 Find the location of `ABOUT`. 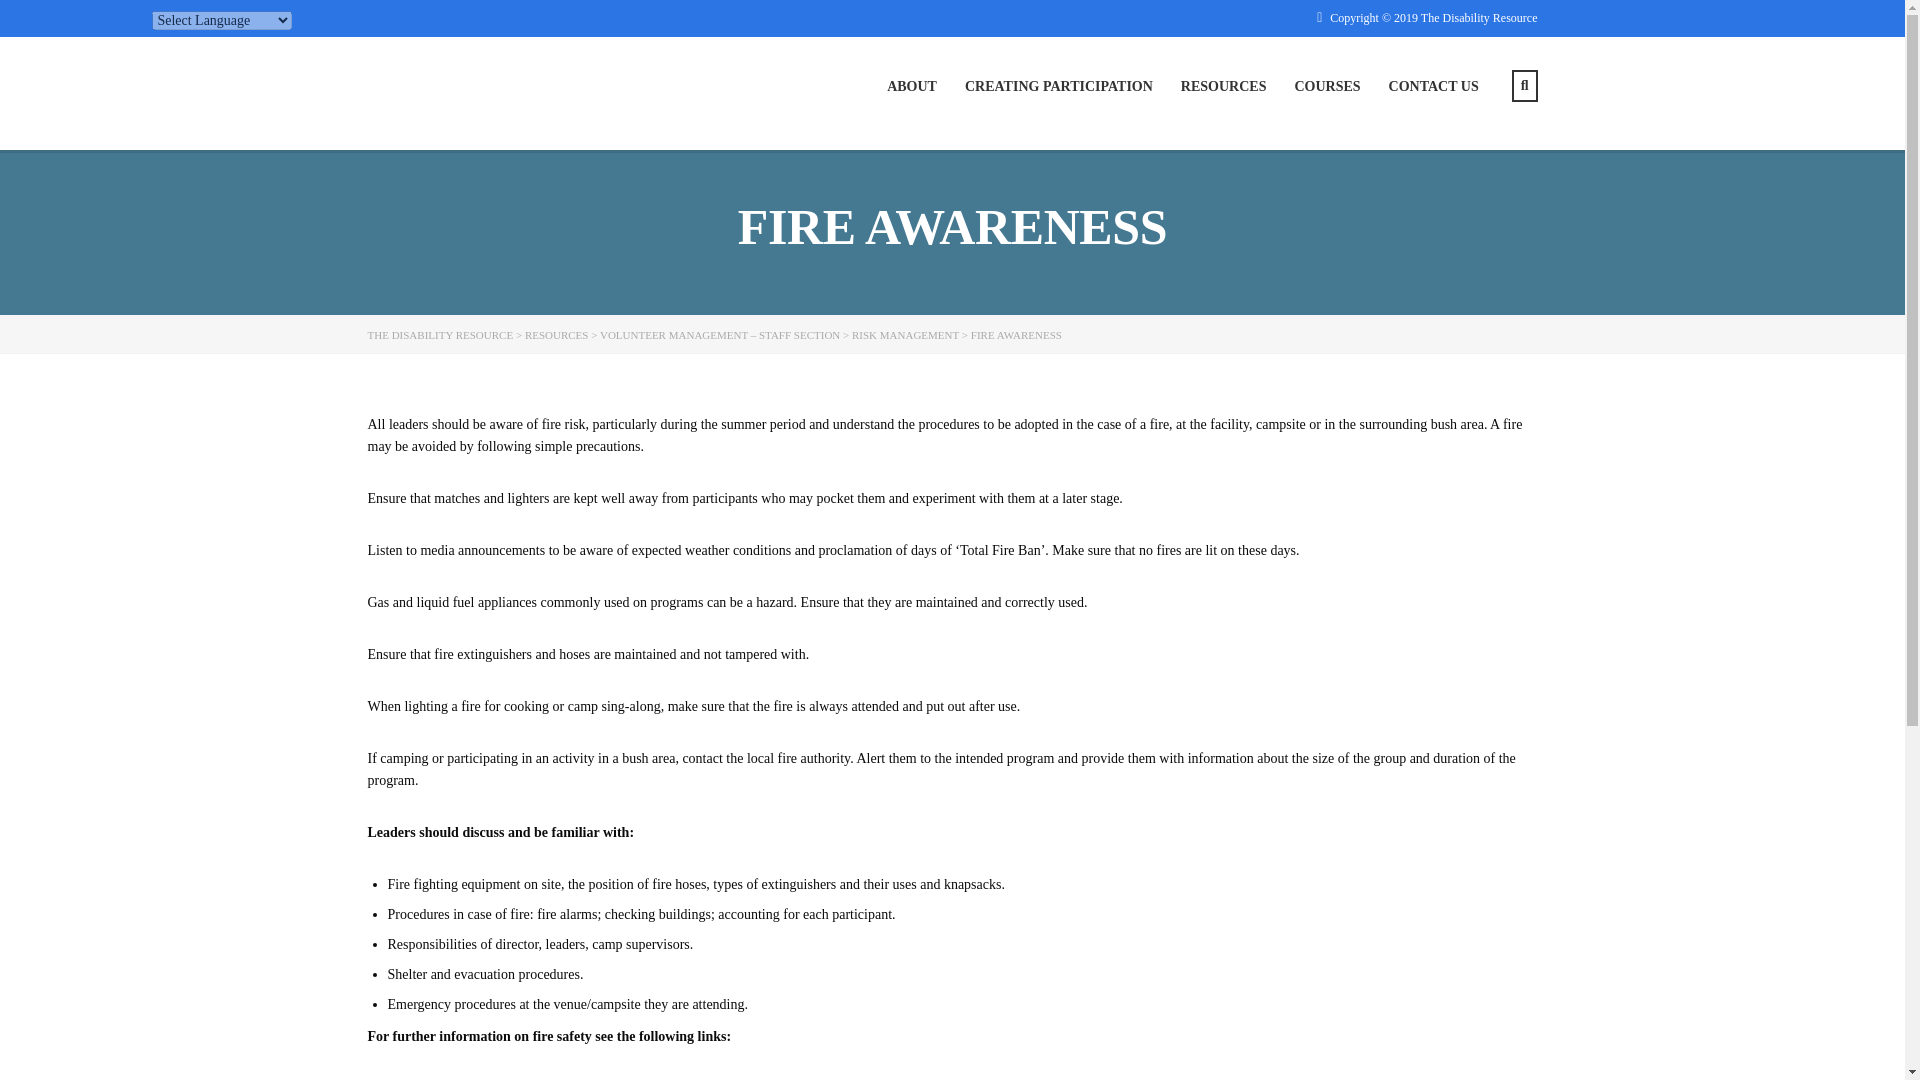

ABOUT is located at coordinates (912, 86).